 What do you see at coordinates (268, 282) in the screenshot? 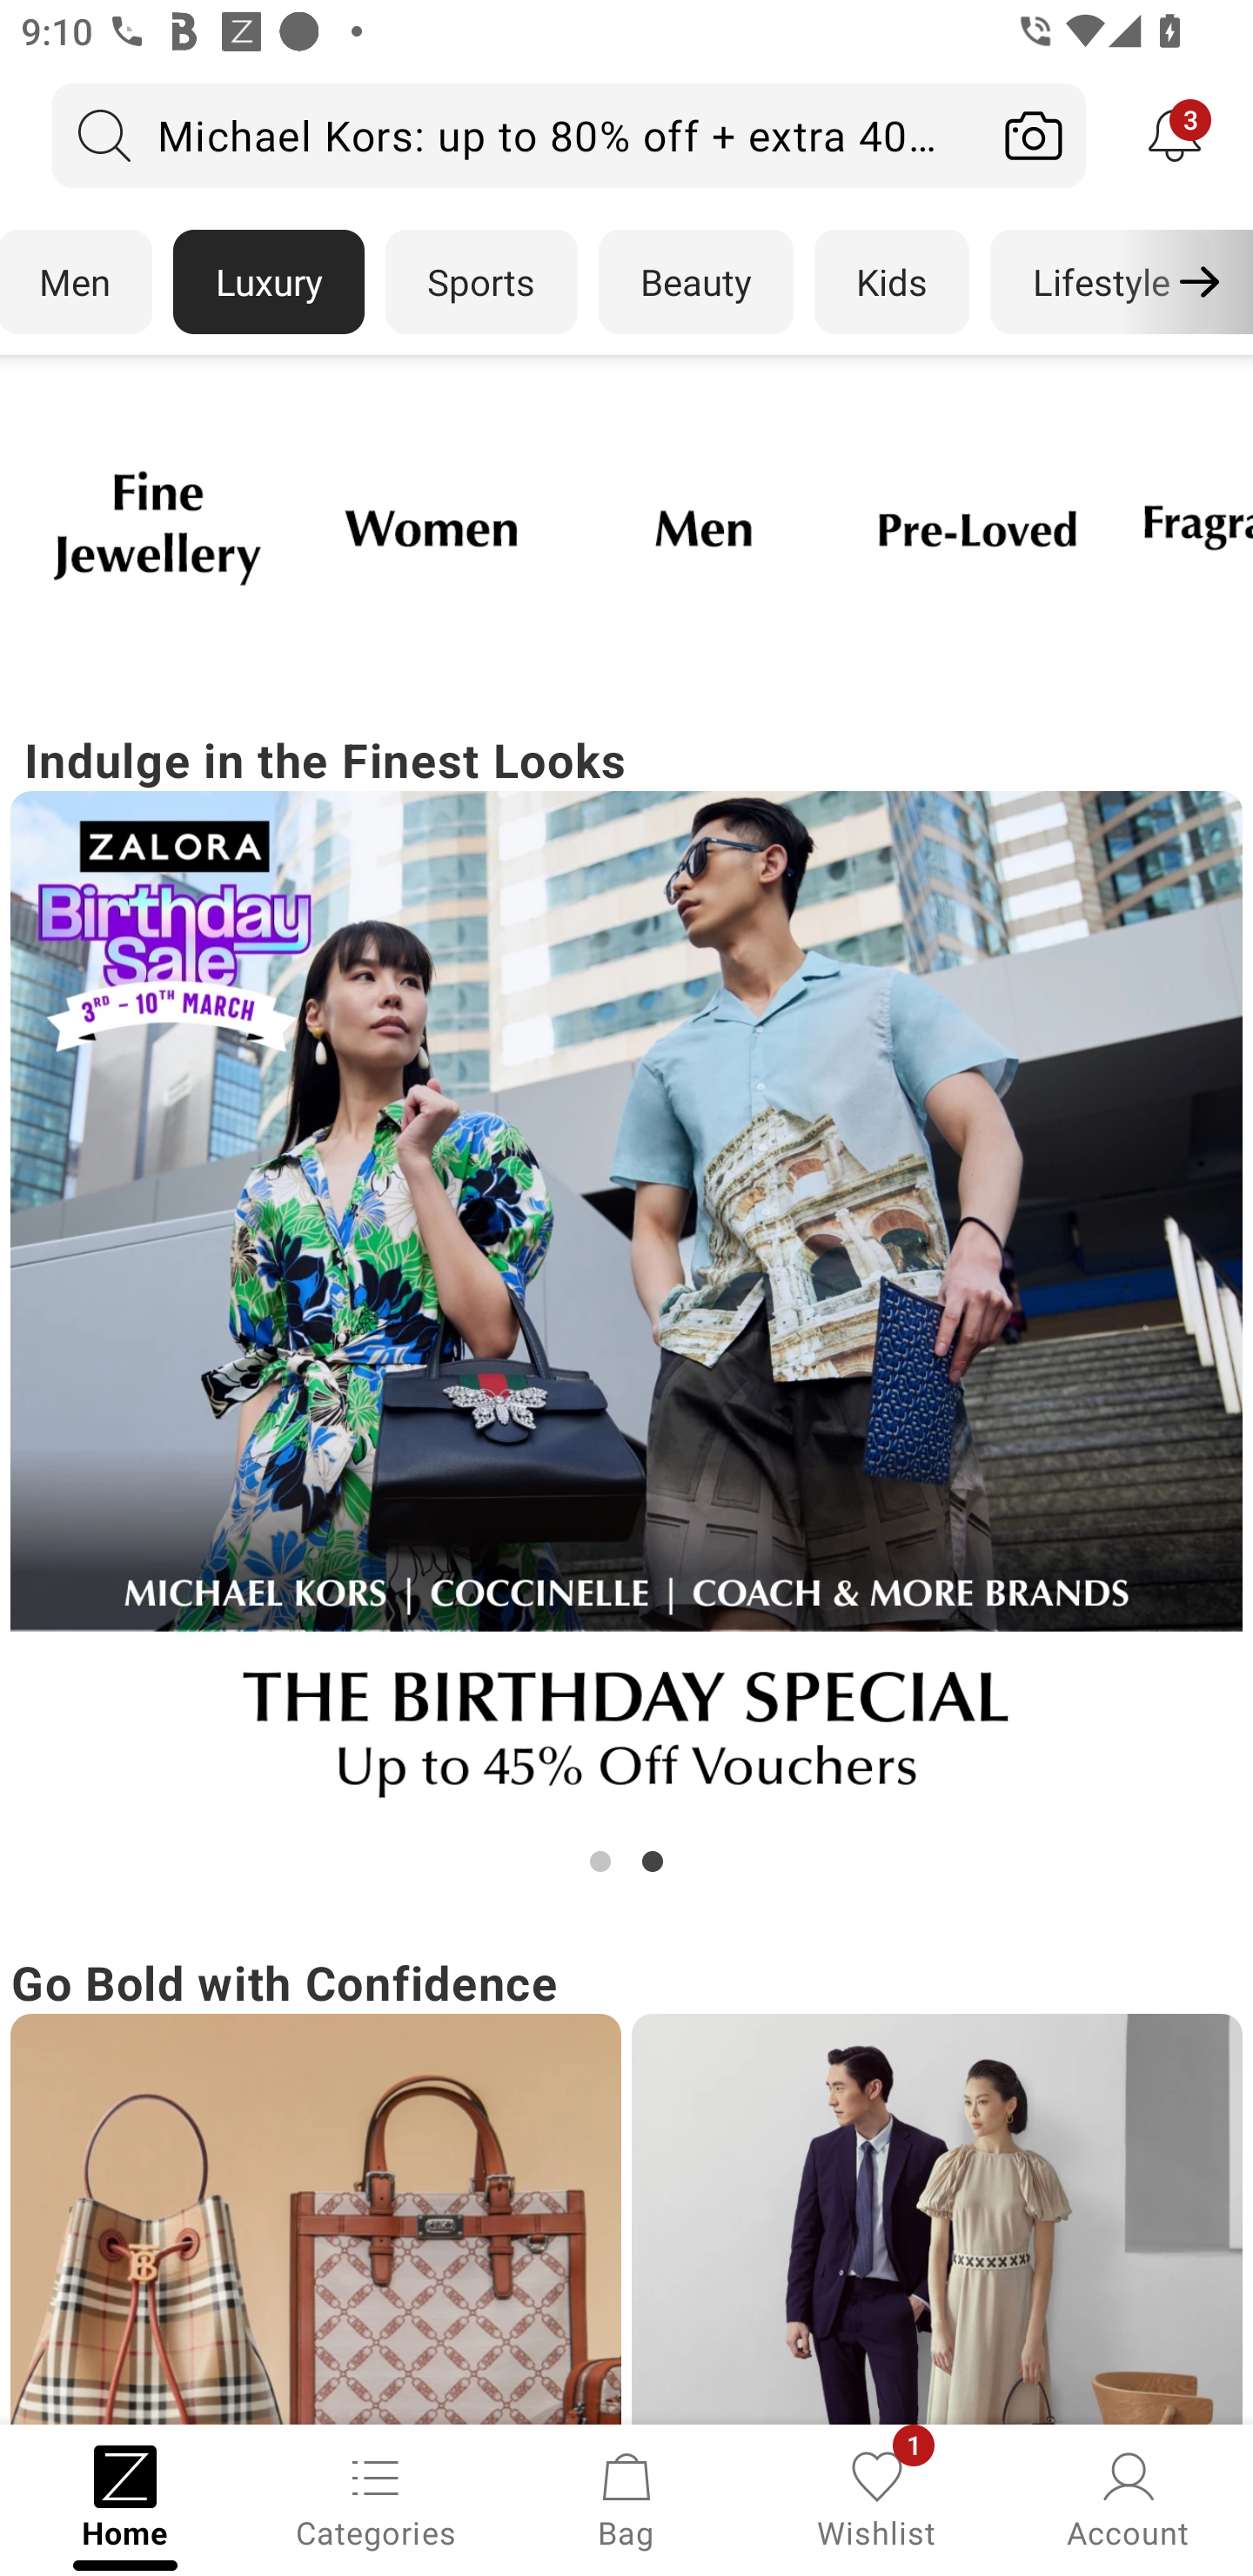
I see `Luxury` at bounding box center [268, 282].